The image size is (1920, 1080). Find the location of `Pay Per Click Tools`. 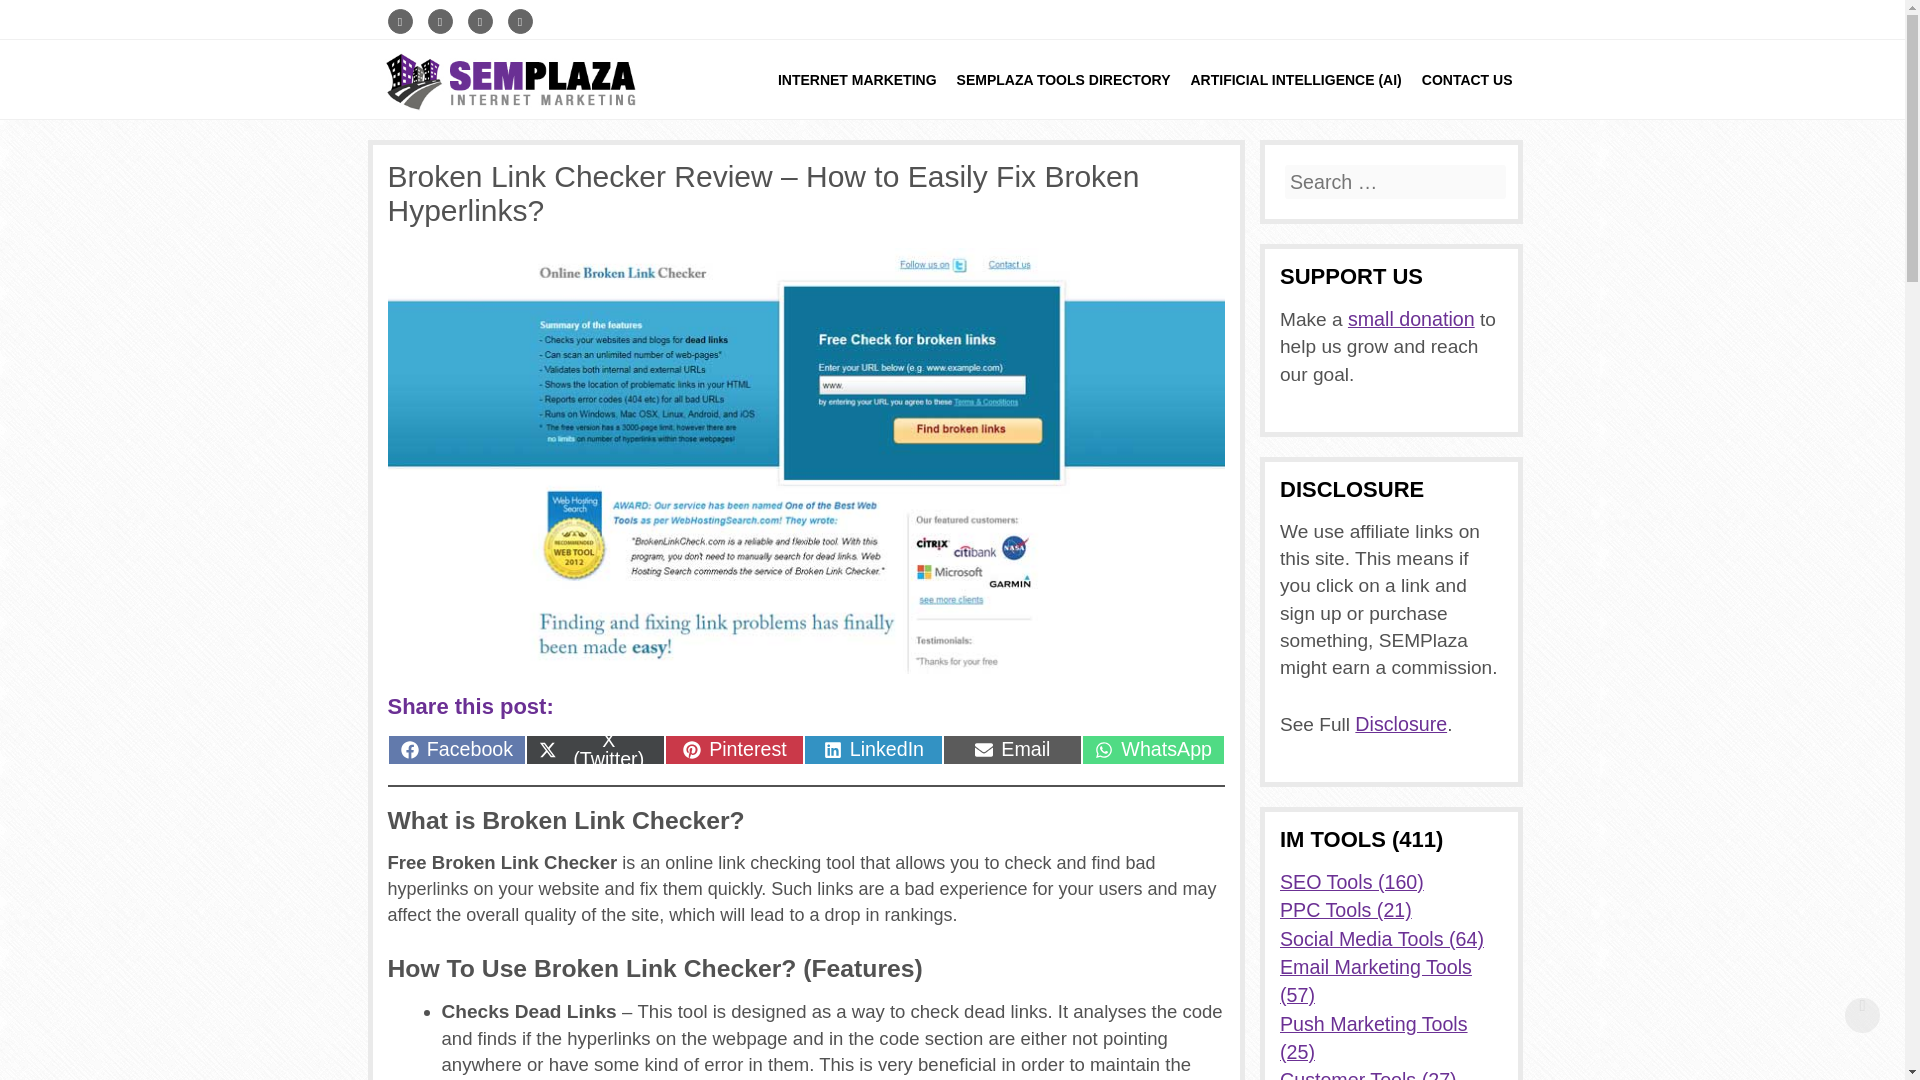

Pay Per Click Tools is located at coordinates (1346, 910).